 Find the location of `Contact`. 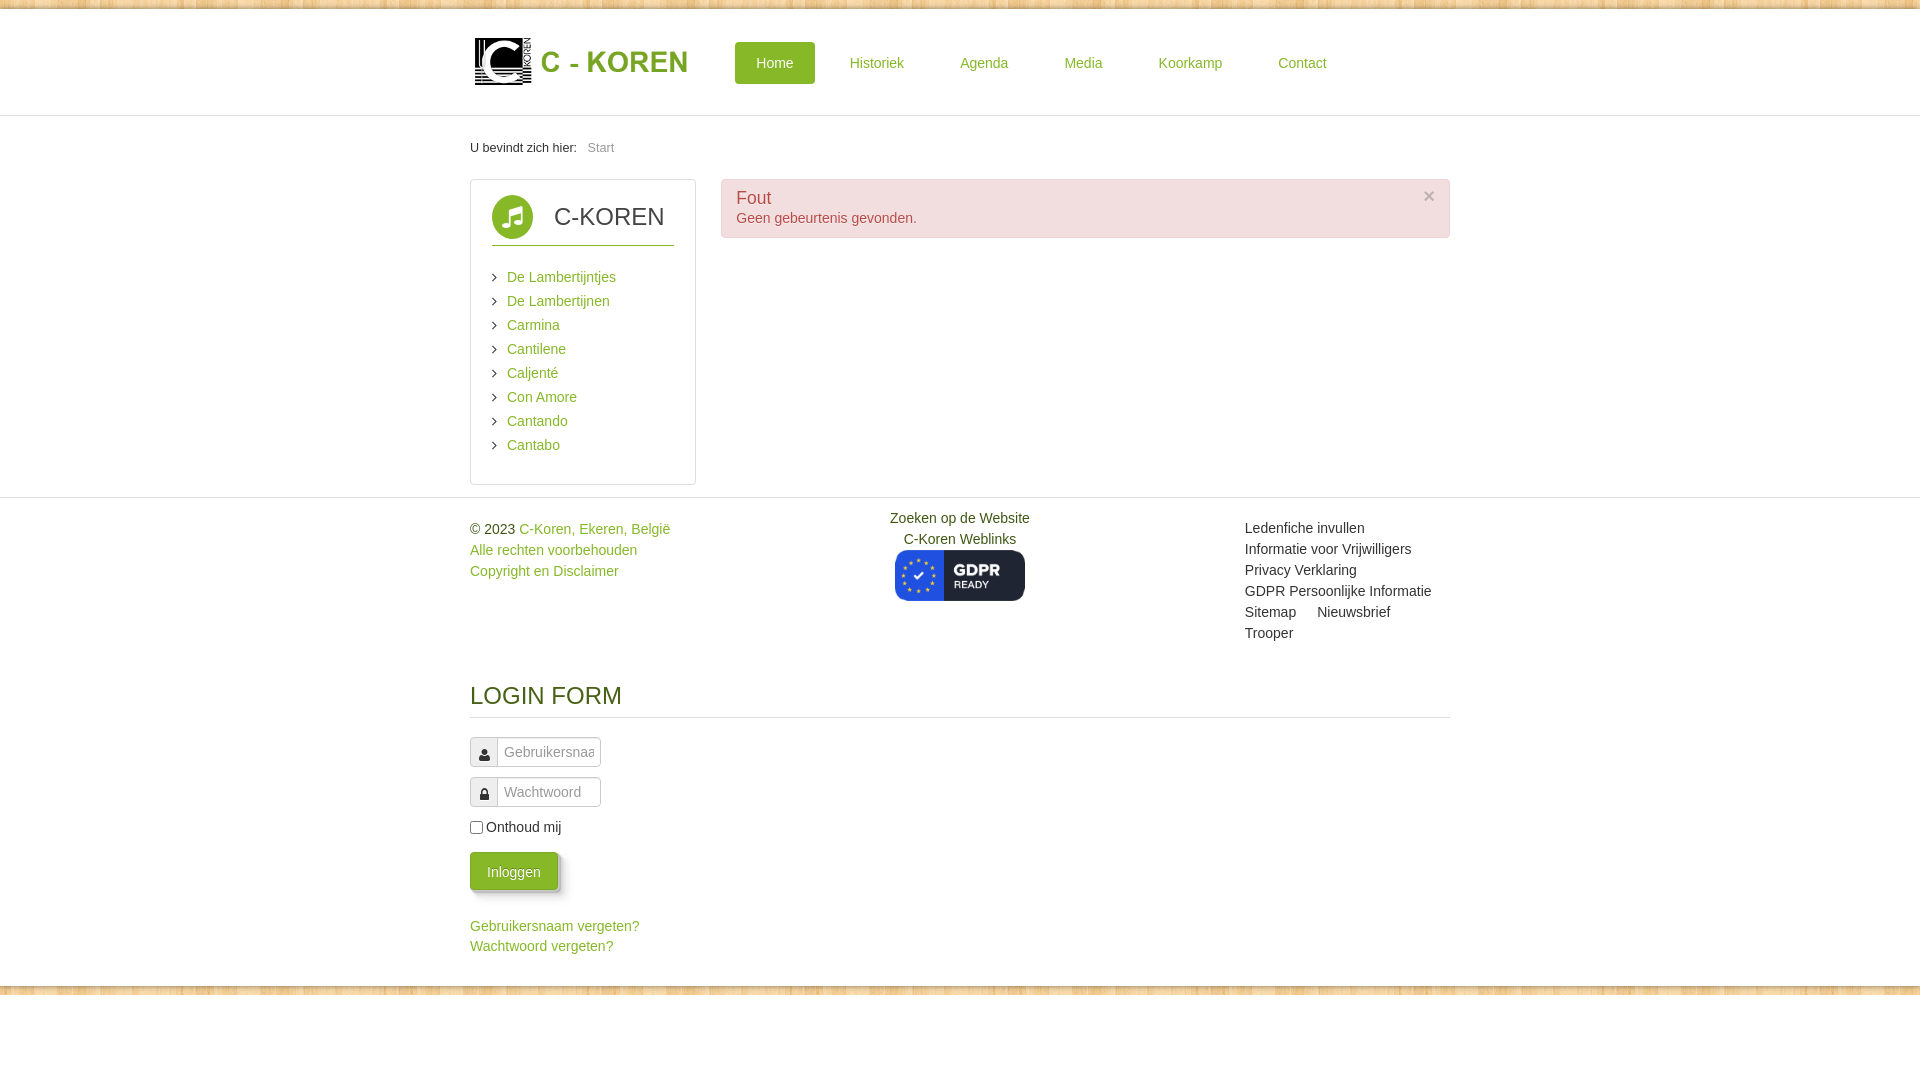

Contact is located at coordinates (1302, 63).